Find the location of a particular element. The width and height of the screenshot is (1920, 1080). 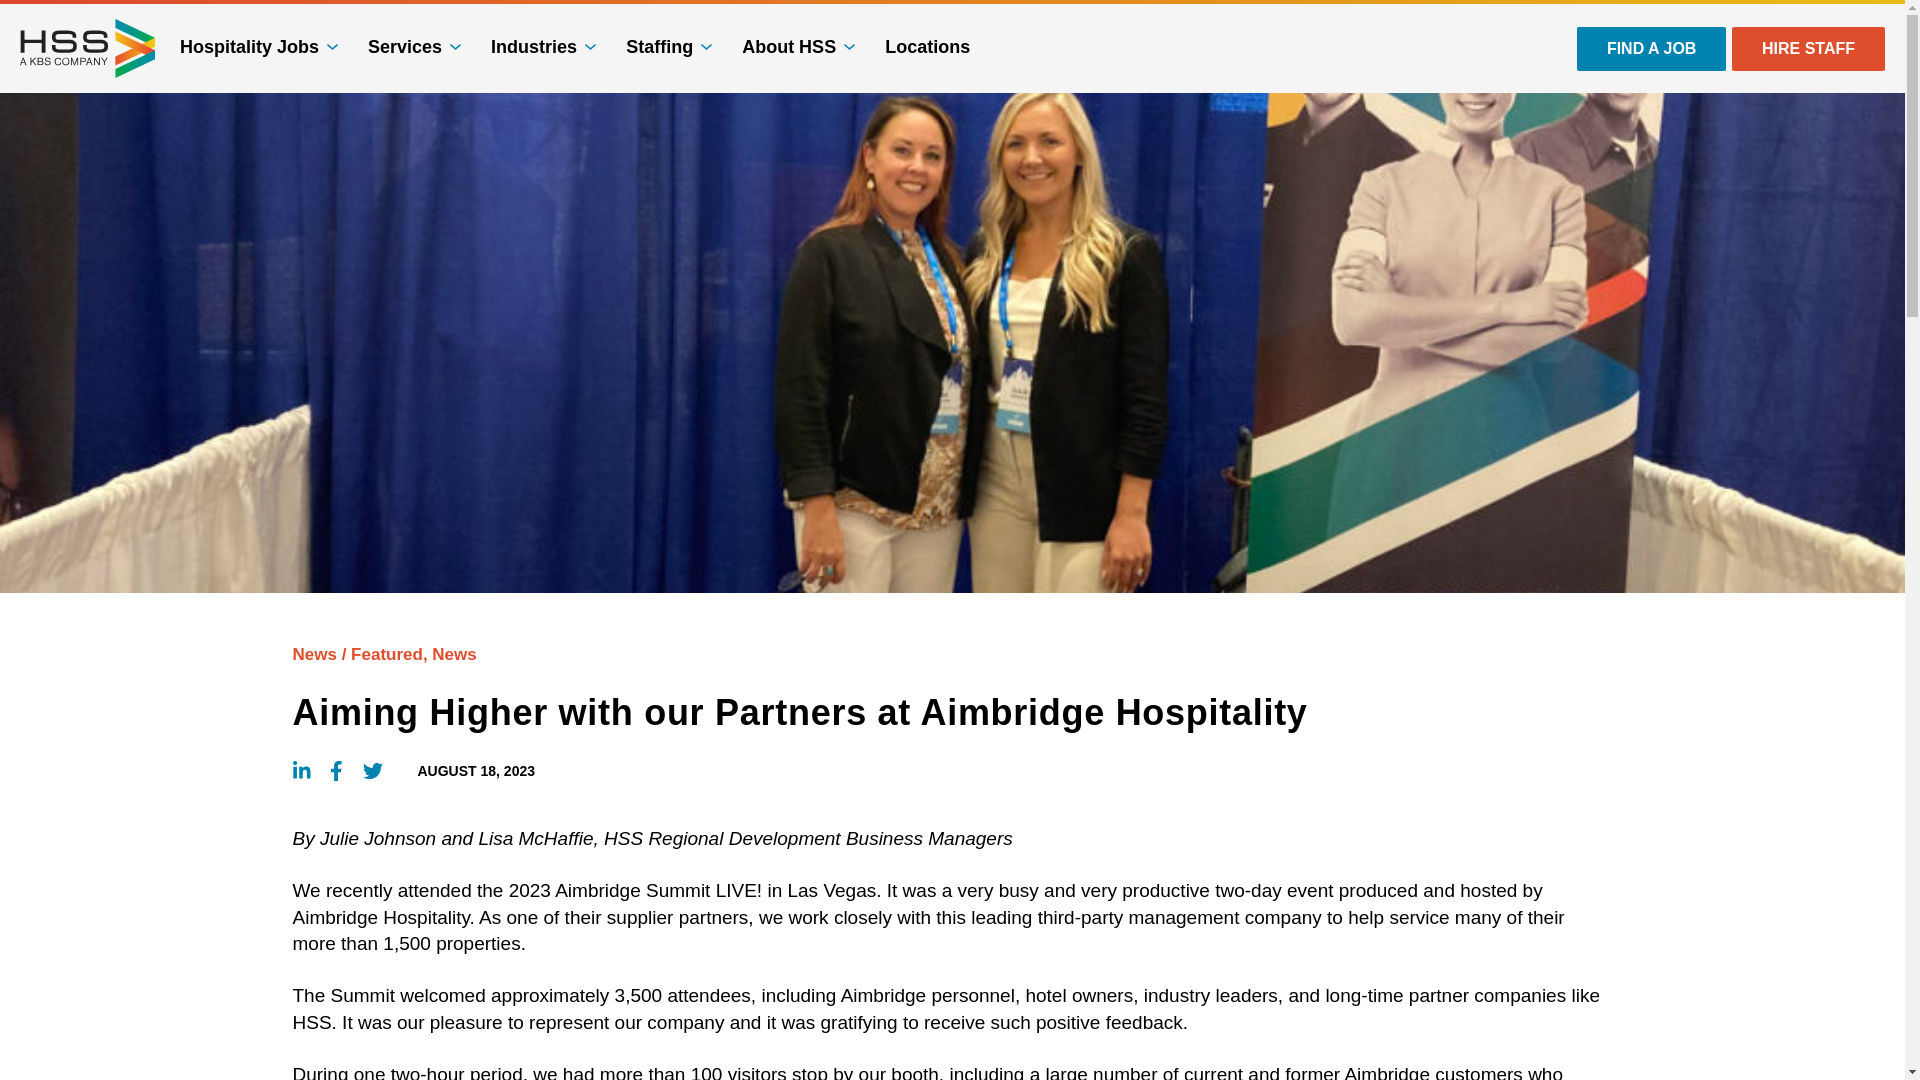

Hospitality Jobs is located at coordinates (258, 46).